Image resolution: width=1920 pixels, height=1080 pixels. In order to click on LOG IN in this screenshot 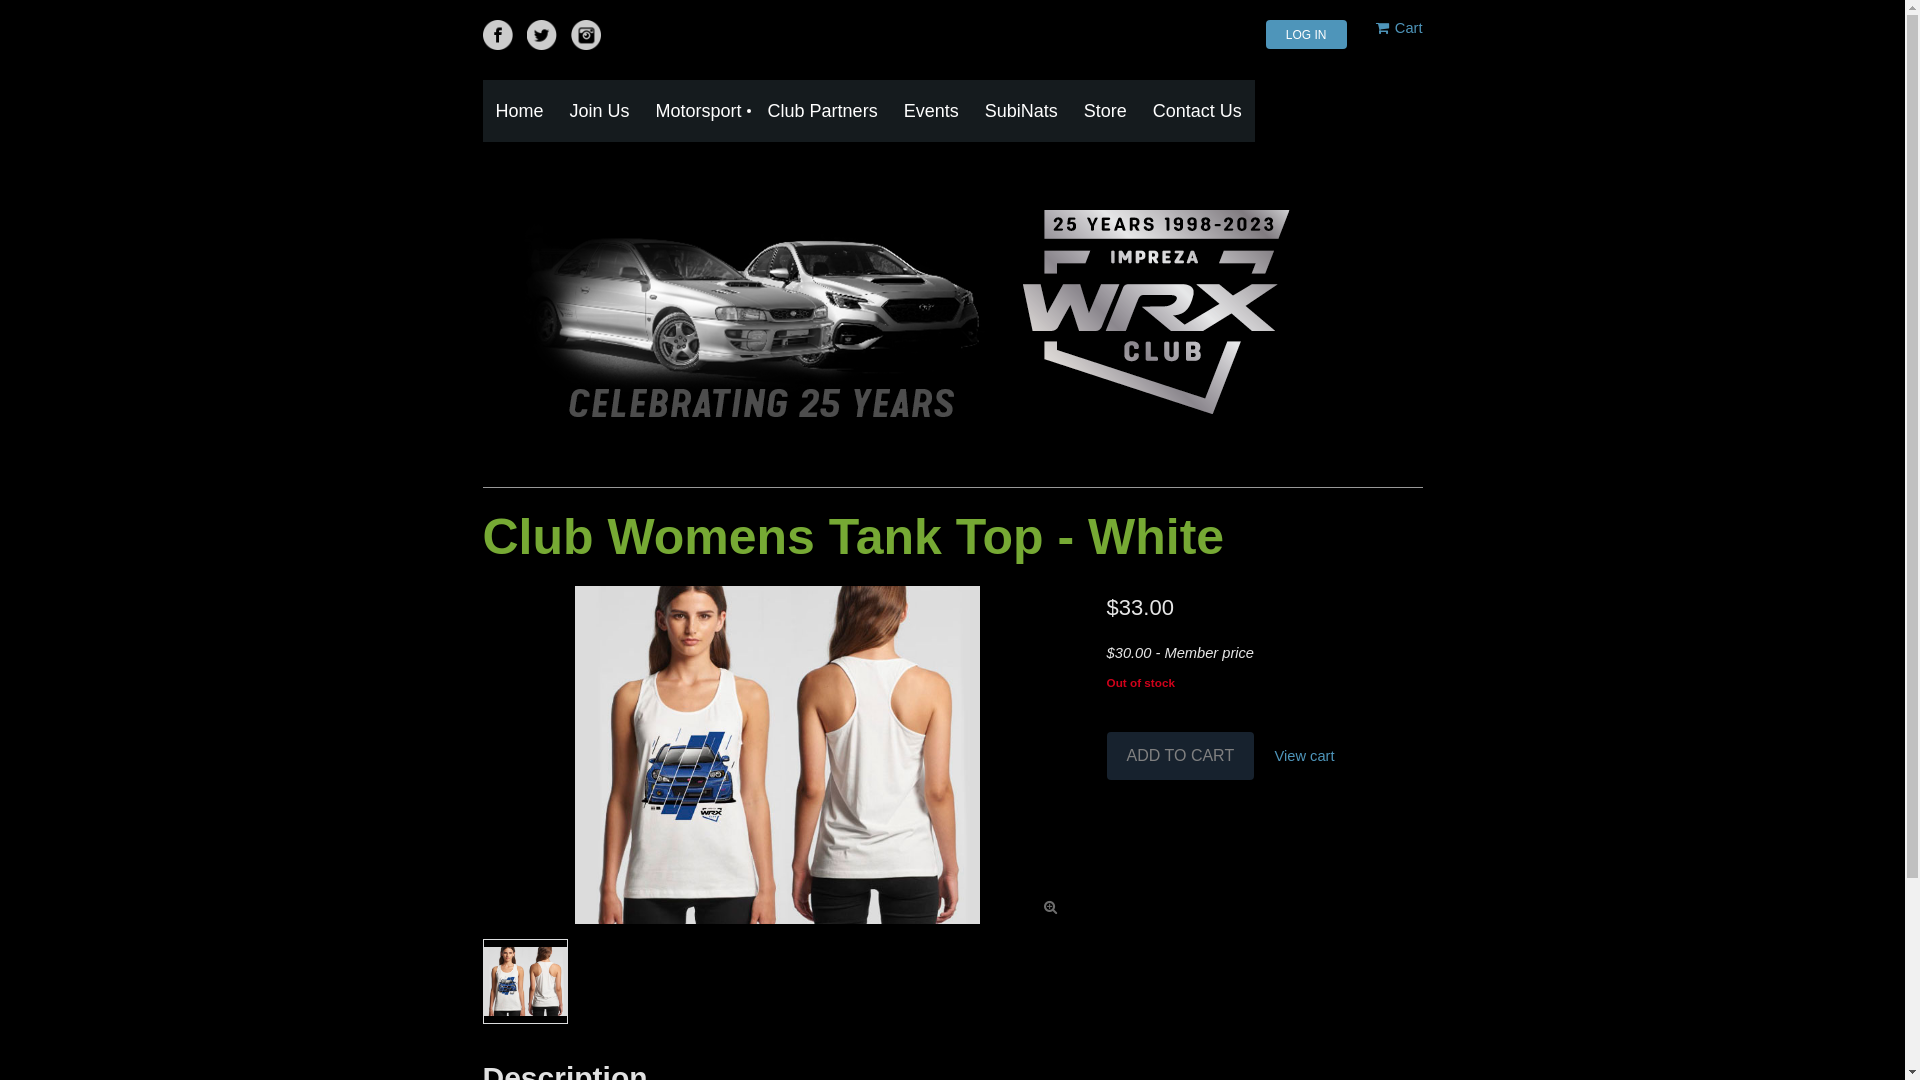, I will do `click(1306, 34)`.